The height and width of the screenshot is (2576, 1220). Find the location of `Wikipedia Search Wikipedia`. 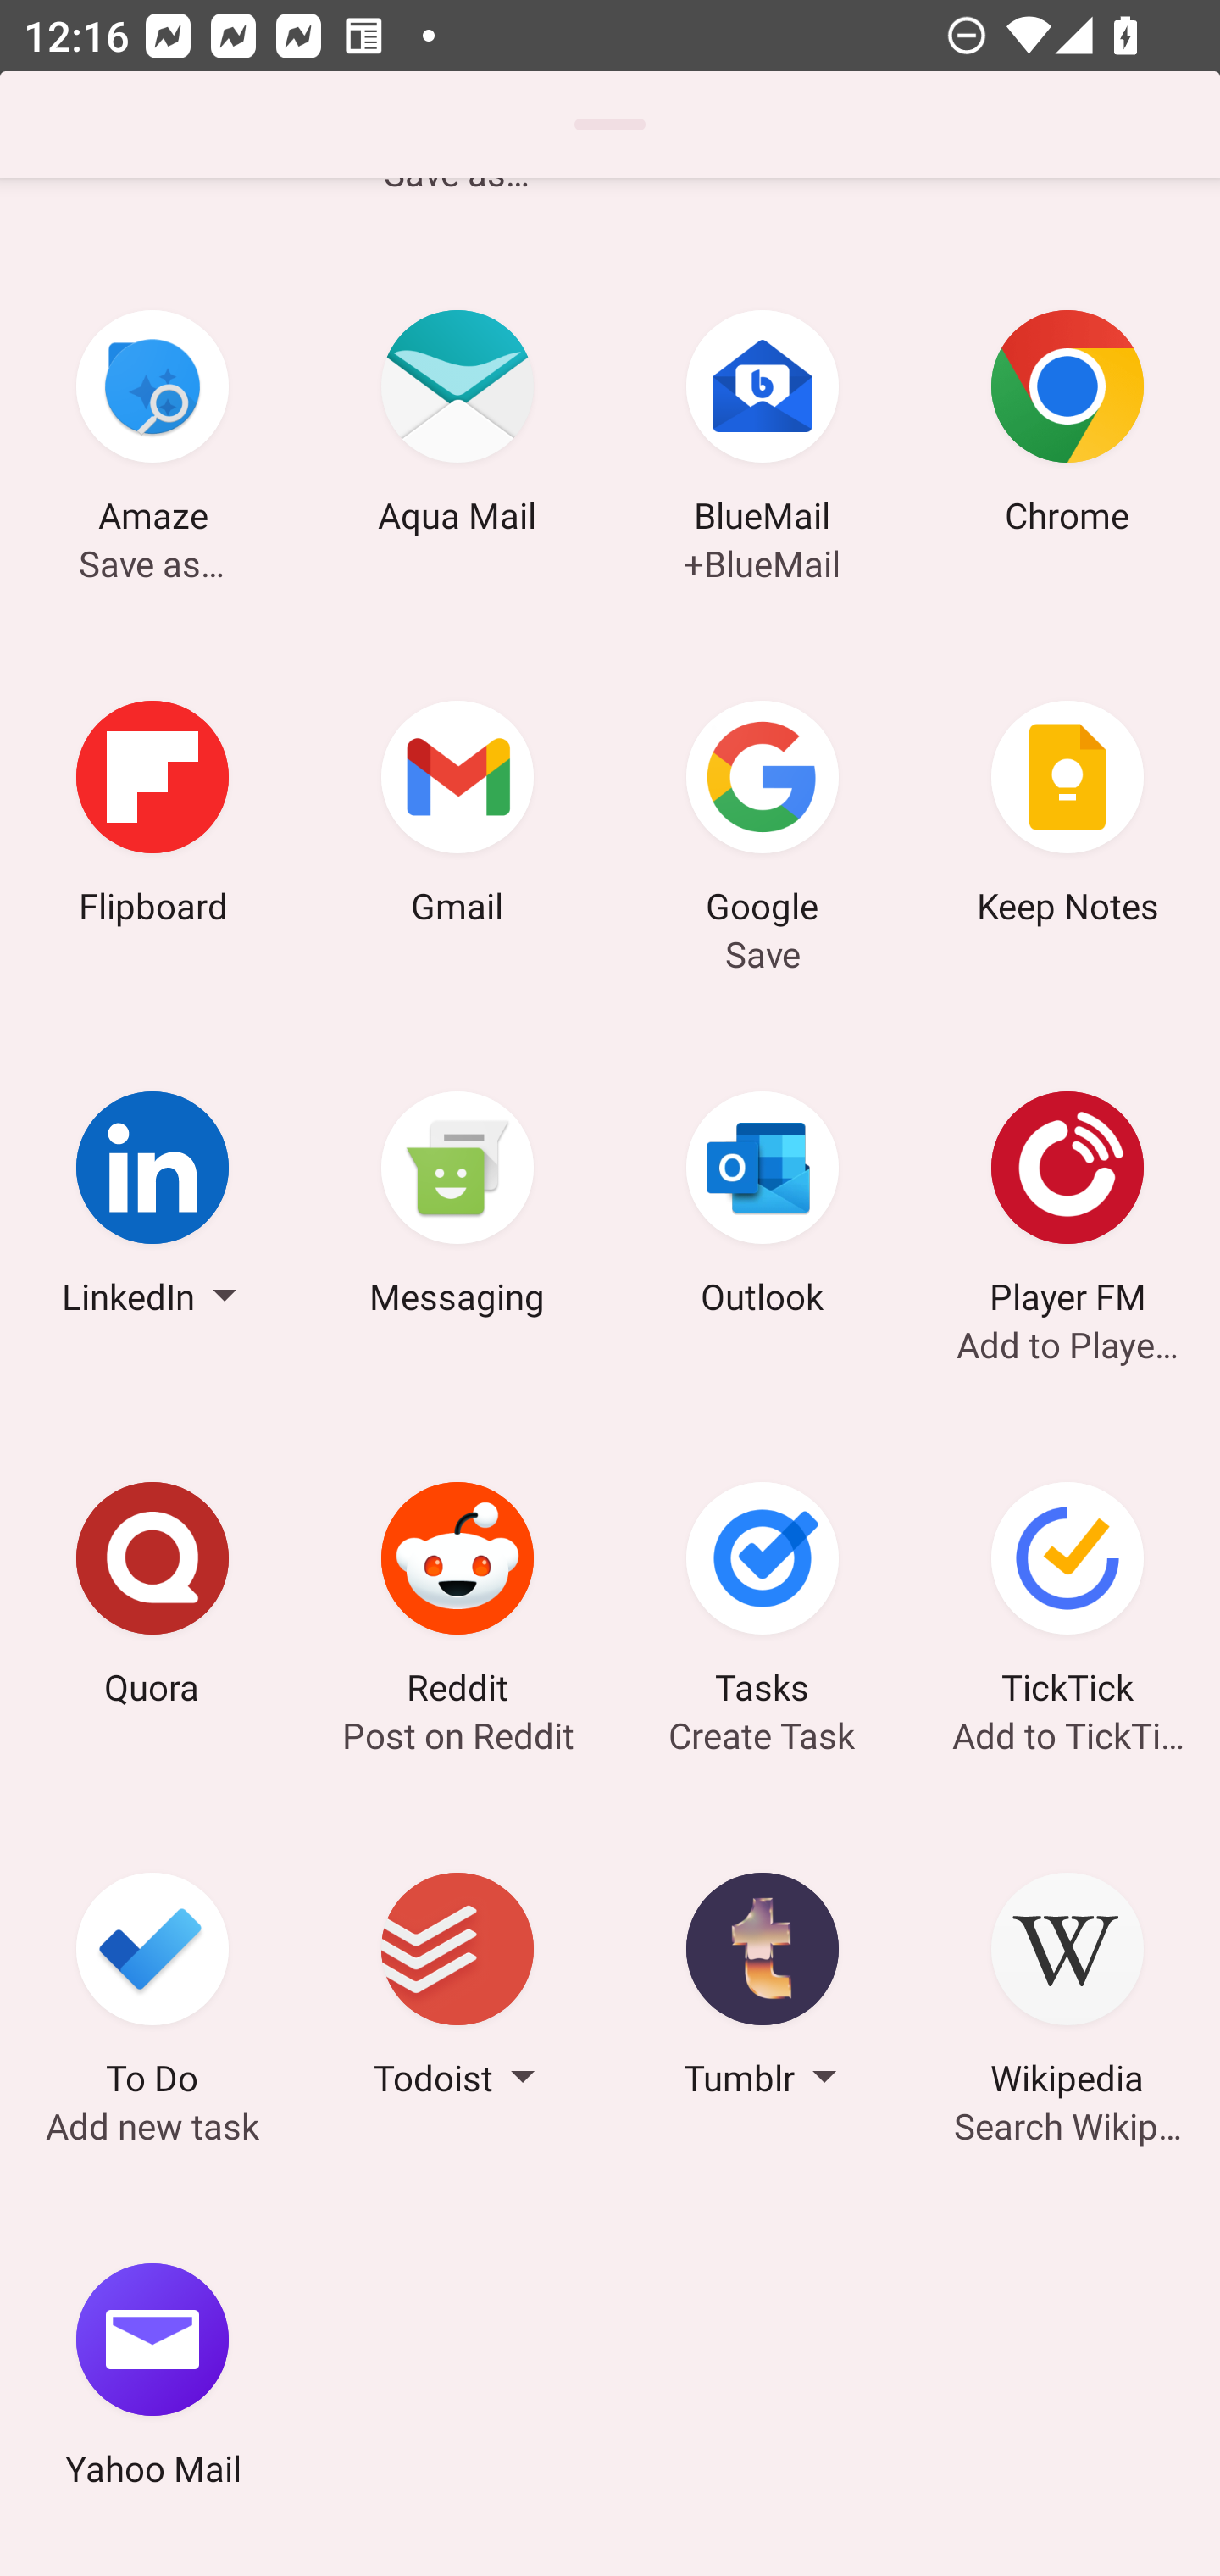

Wikipedia Search Wikipedia is located at coordinates (1067, 1990).